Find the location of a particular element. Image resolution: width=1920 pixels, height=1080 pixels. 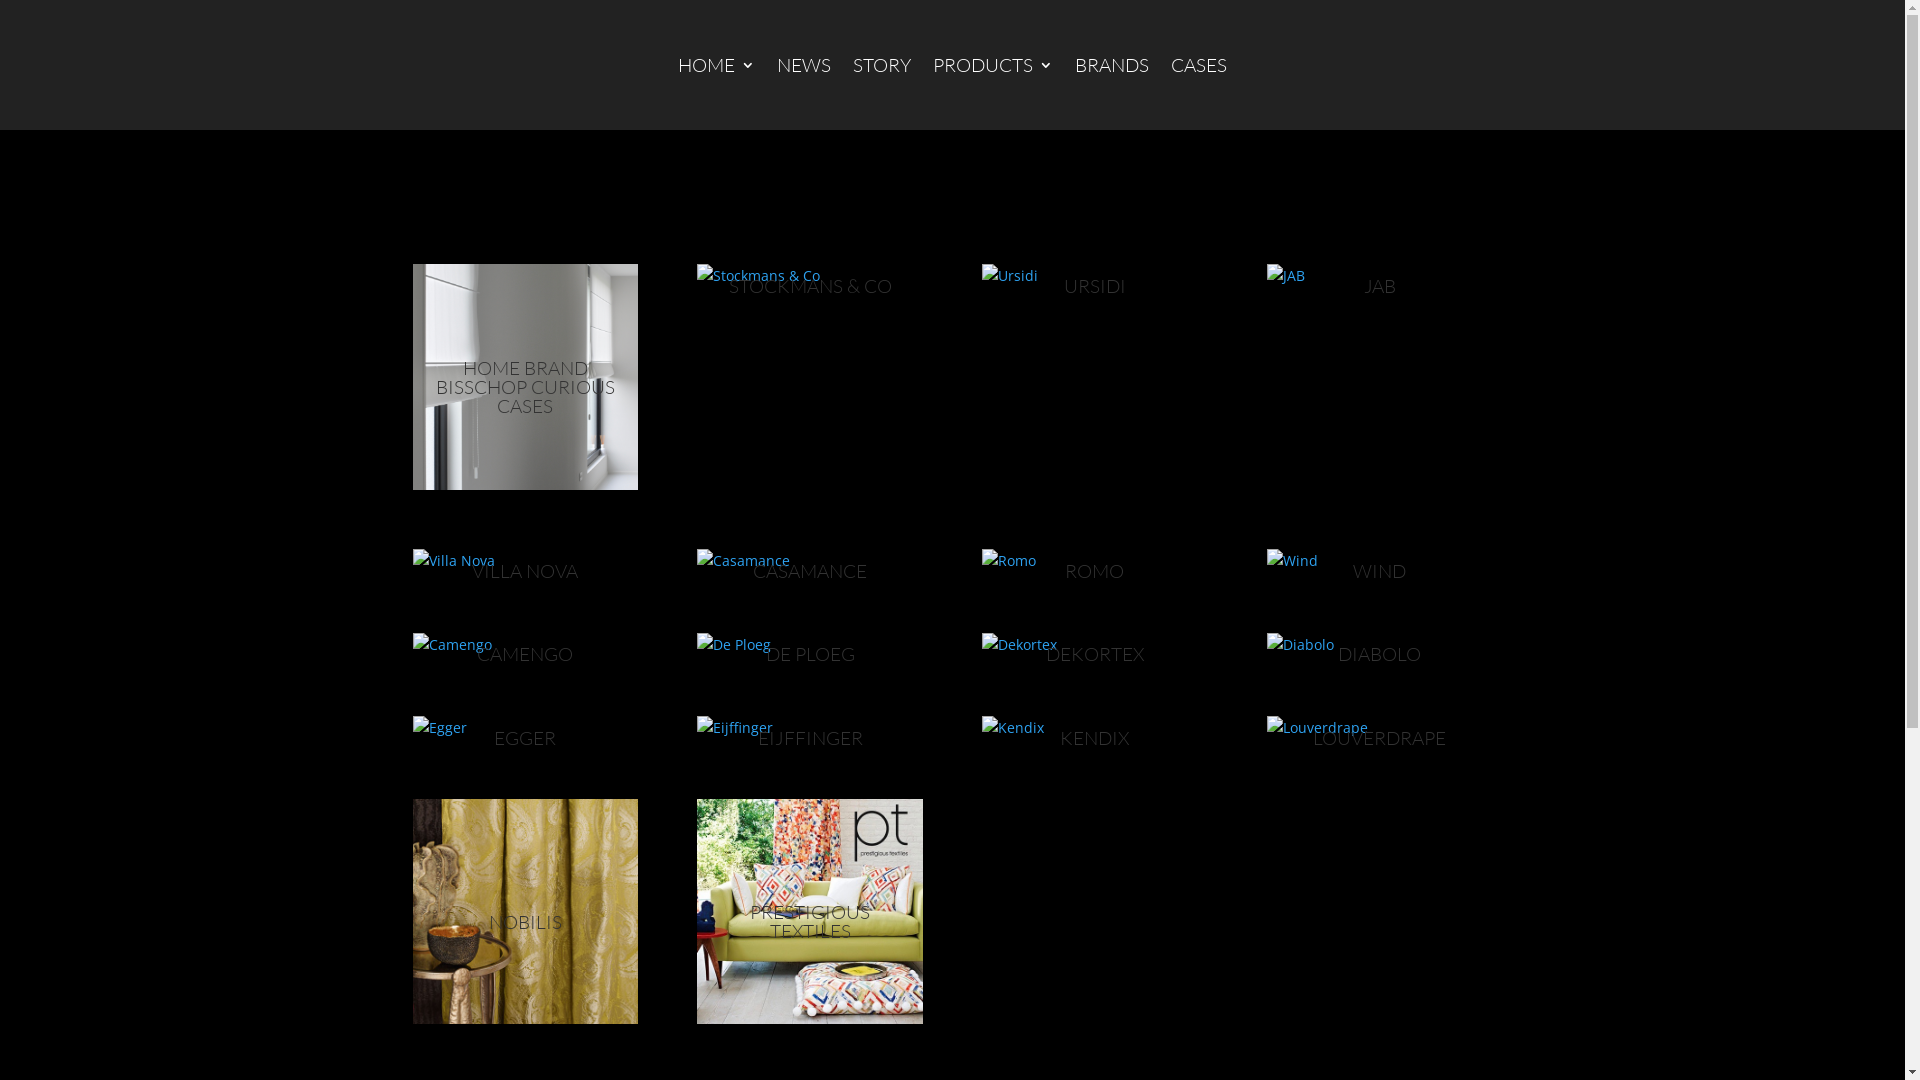

Home brand BISSCHOP curious cases is located at coordinates (524, 376).